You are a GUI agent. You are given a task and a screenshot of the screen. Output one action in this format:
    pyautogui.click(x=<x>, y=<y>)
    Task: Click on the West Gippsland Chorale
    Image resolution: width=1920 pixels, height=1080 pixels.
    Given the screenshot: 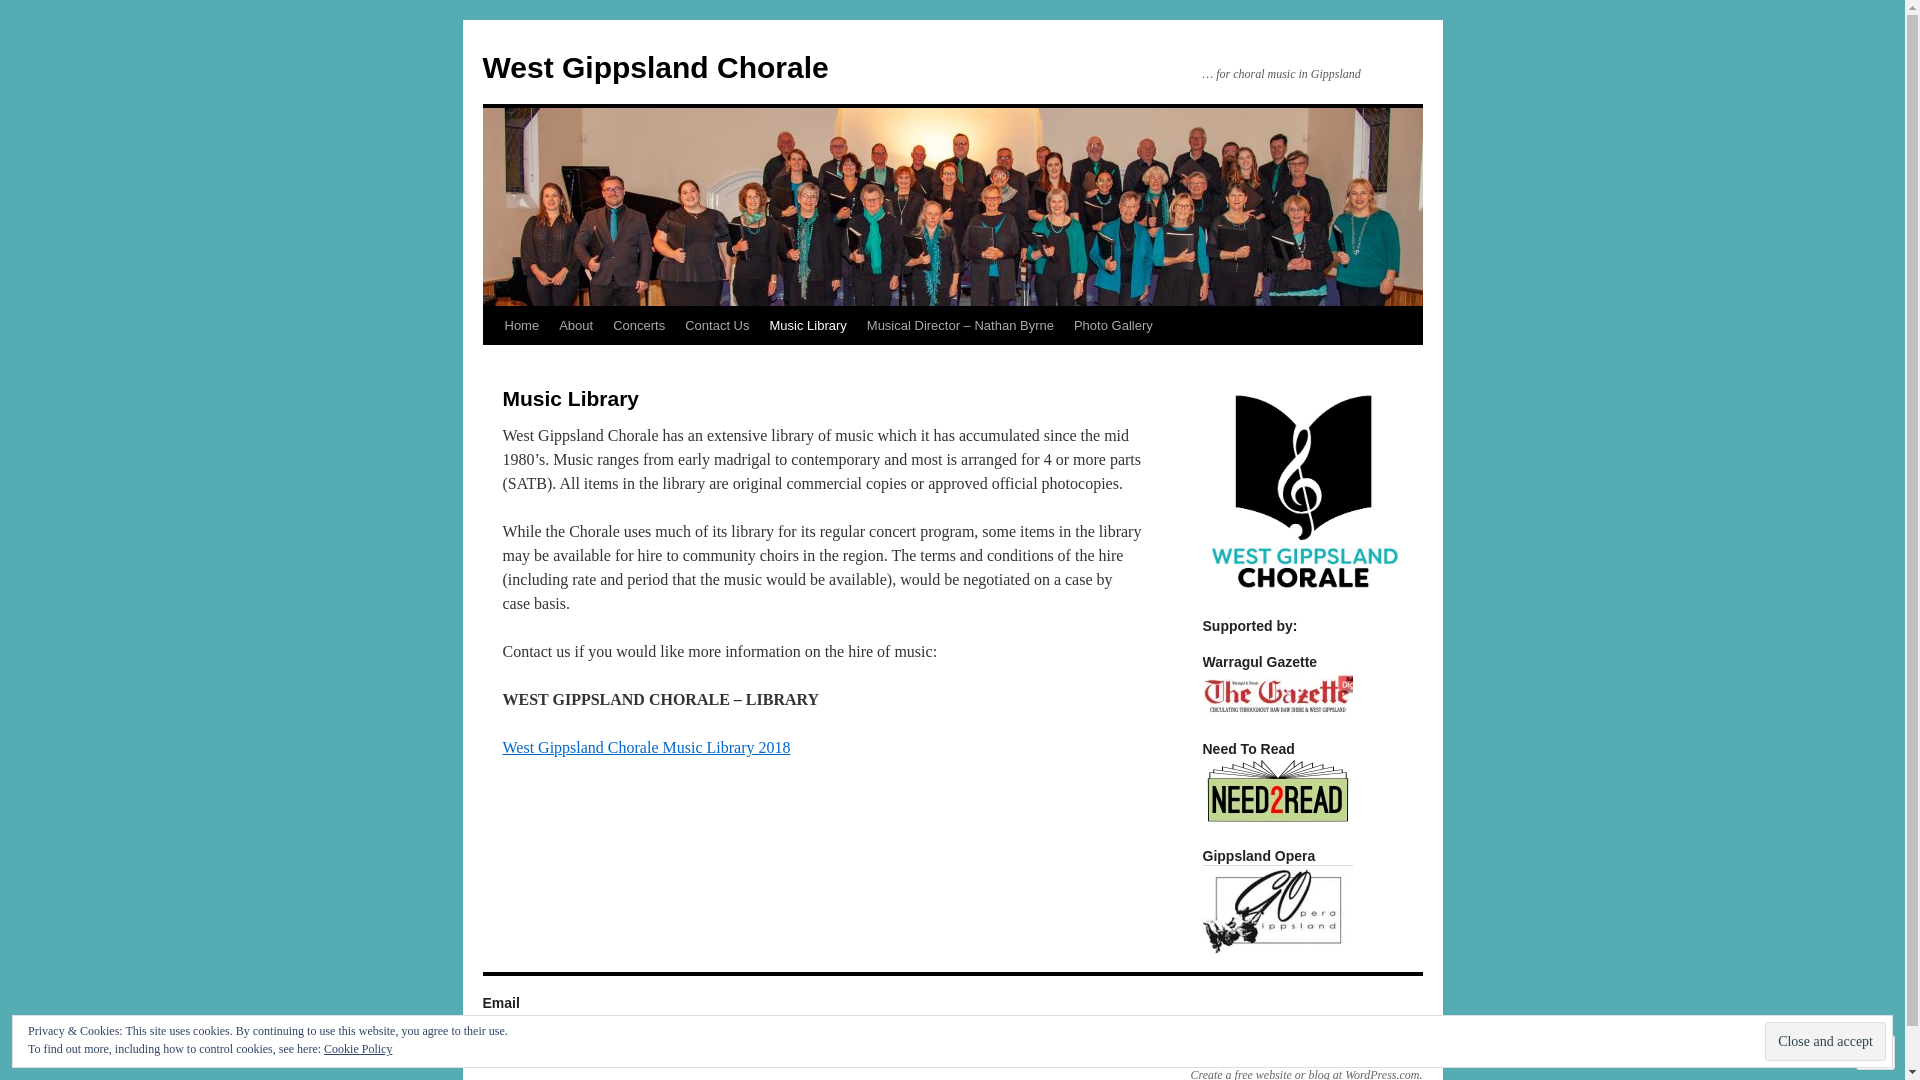 What is the action you would take?
    pyautogui.click(x=563, y=1057)
    